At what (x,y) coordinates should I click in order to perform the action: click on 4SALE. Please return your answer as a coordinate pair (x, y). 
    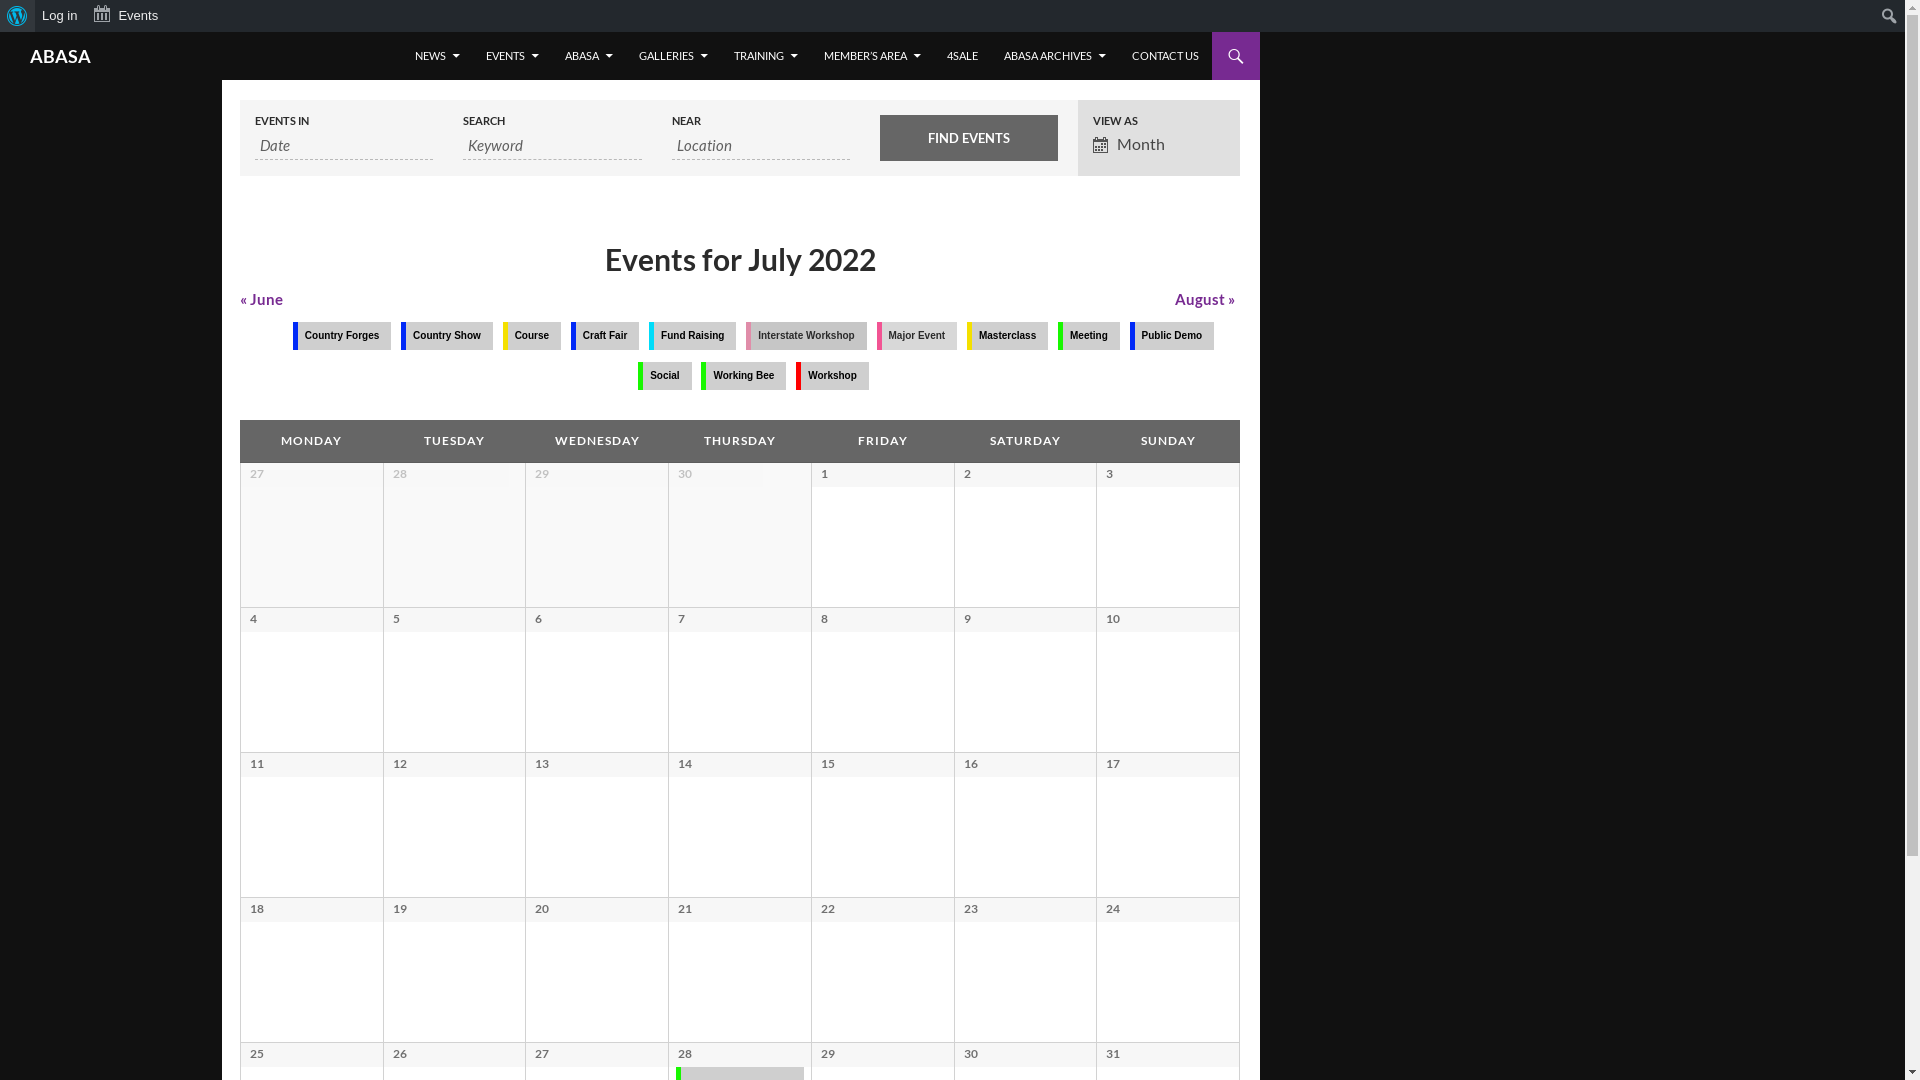
    Looking at the image, I should click on (962, 56).